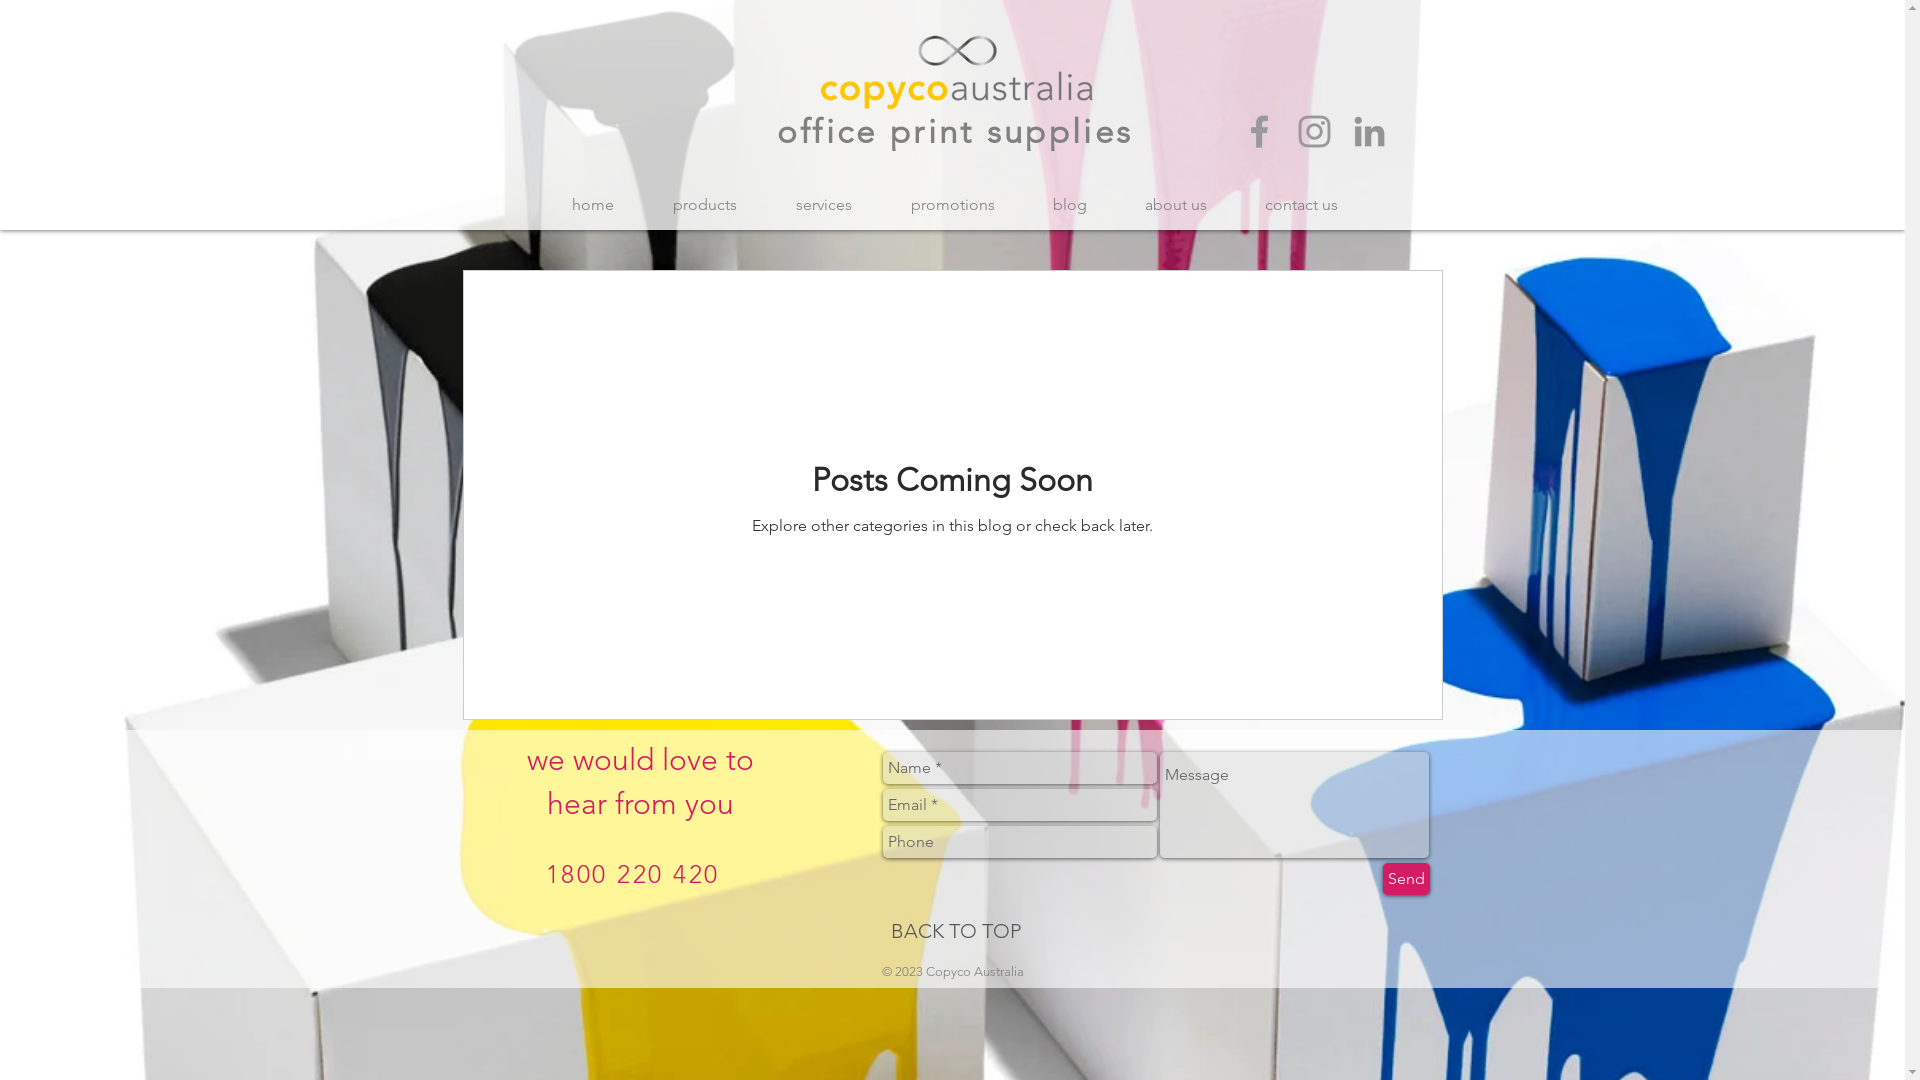 The height and width of the screenshot is (1080, 1920). What do you see at coordinates (1176, 204) in the screenshot?
I see `about us` at bounding box center [1176, 204].